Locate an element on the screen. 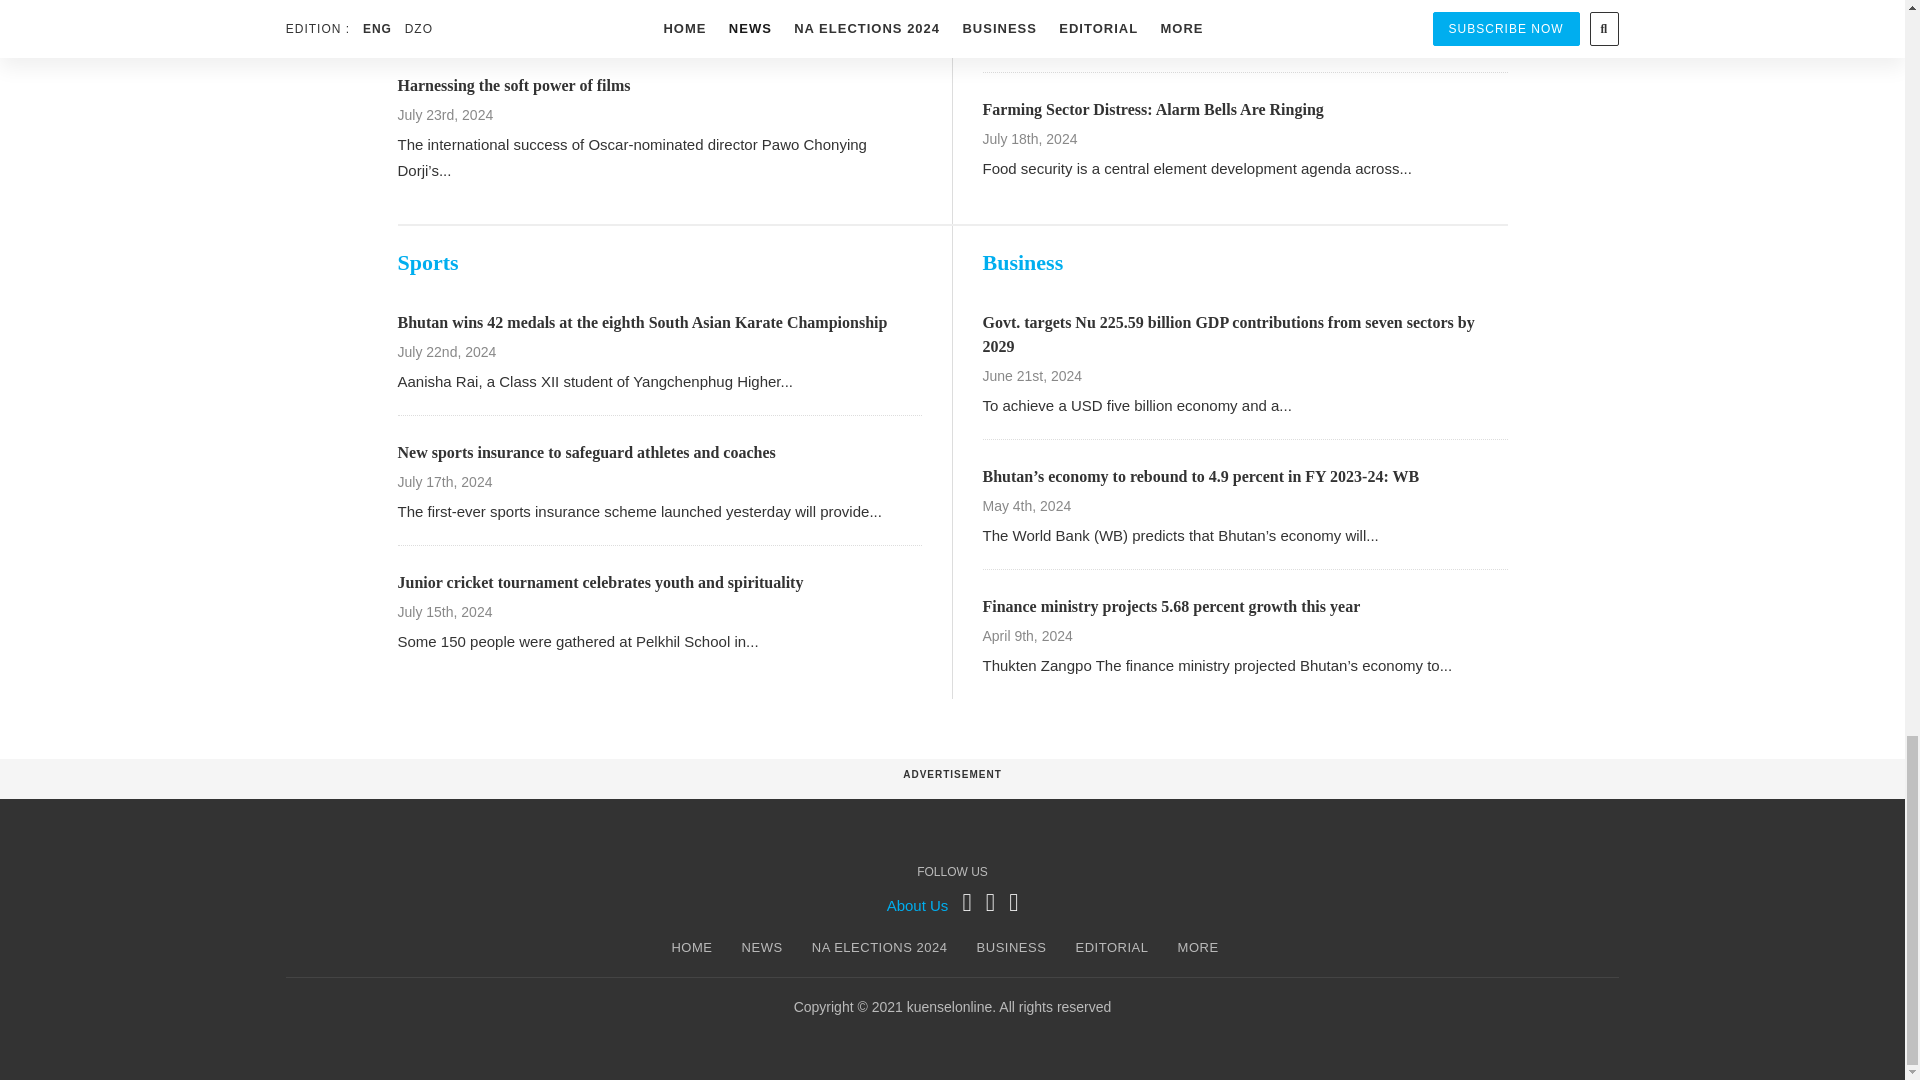 The height and width of the screenshot is (1080, 1920). About Us is located at coordinates (918, 905).